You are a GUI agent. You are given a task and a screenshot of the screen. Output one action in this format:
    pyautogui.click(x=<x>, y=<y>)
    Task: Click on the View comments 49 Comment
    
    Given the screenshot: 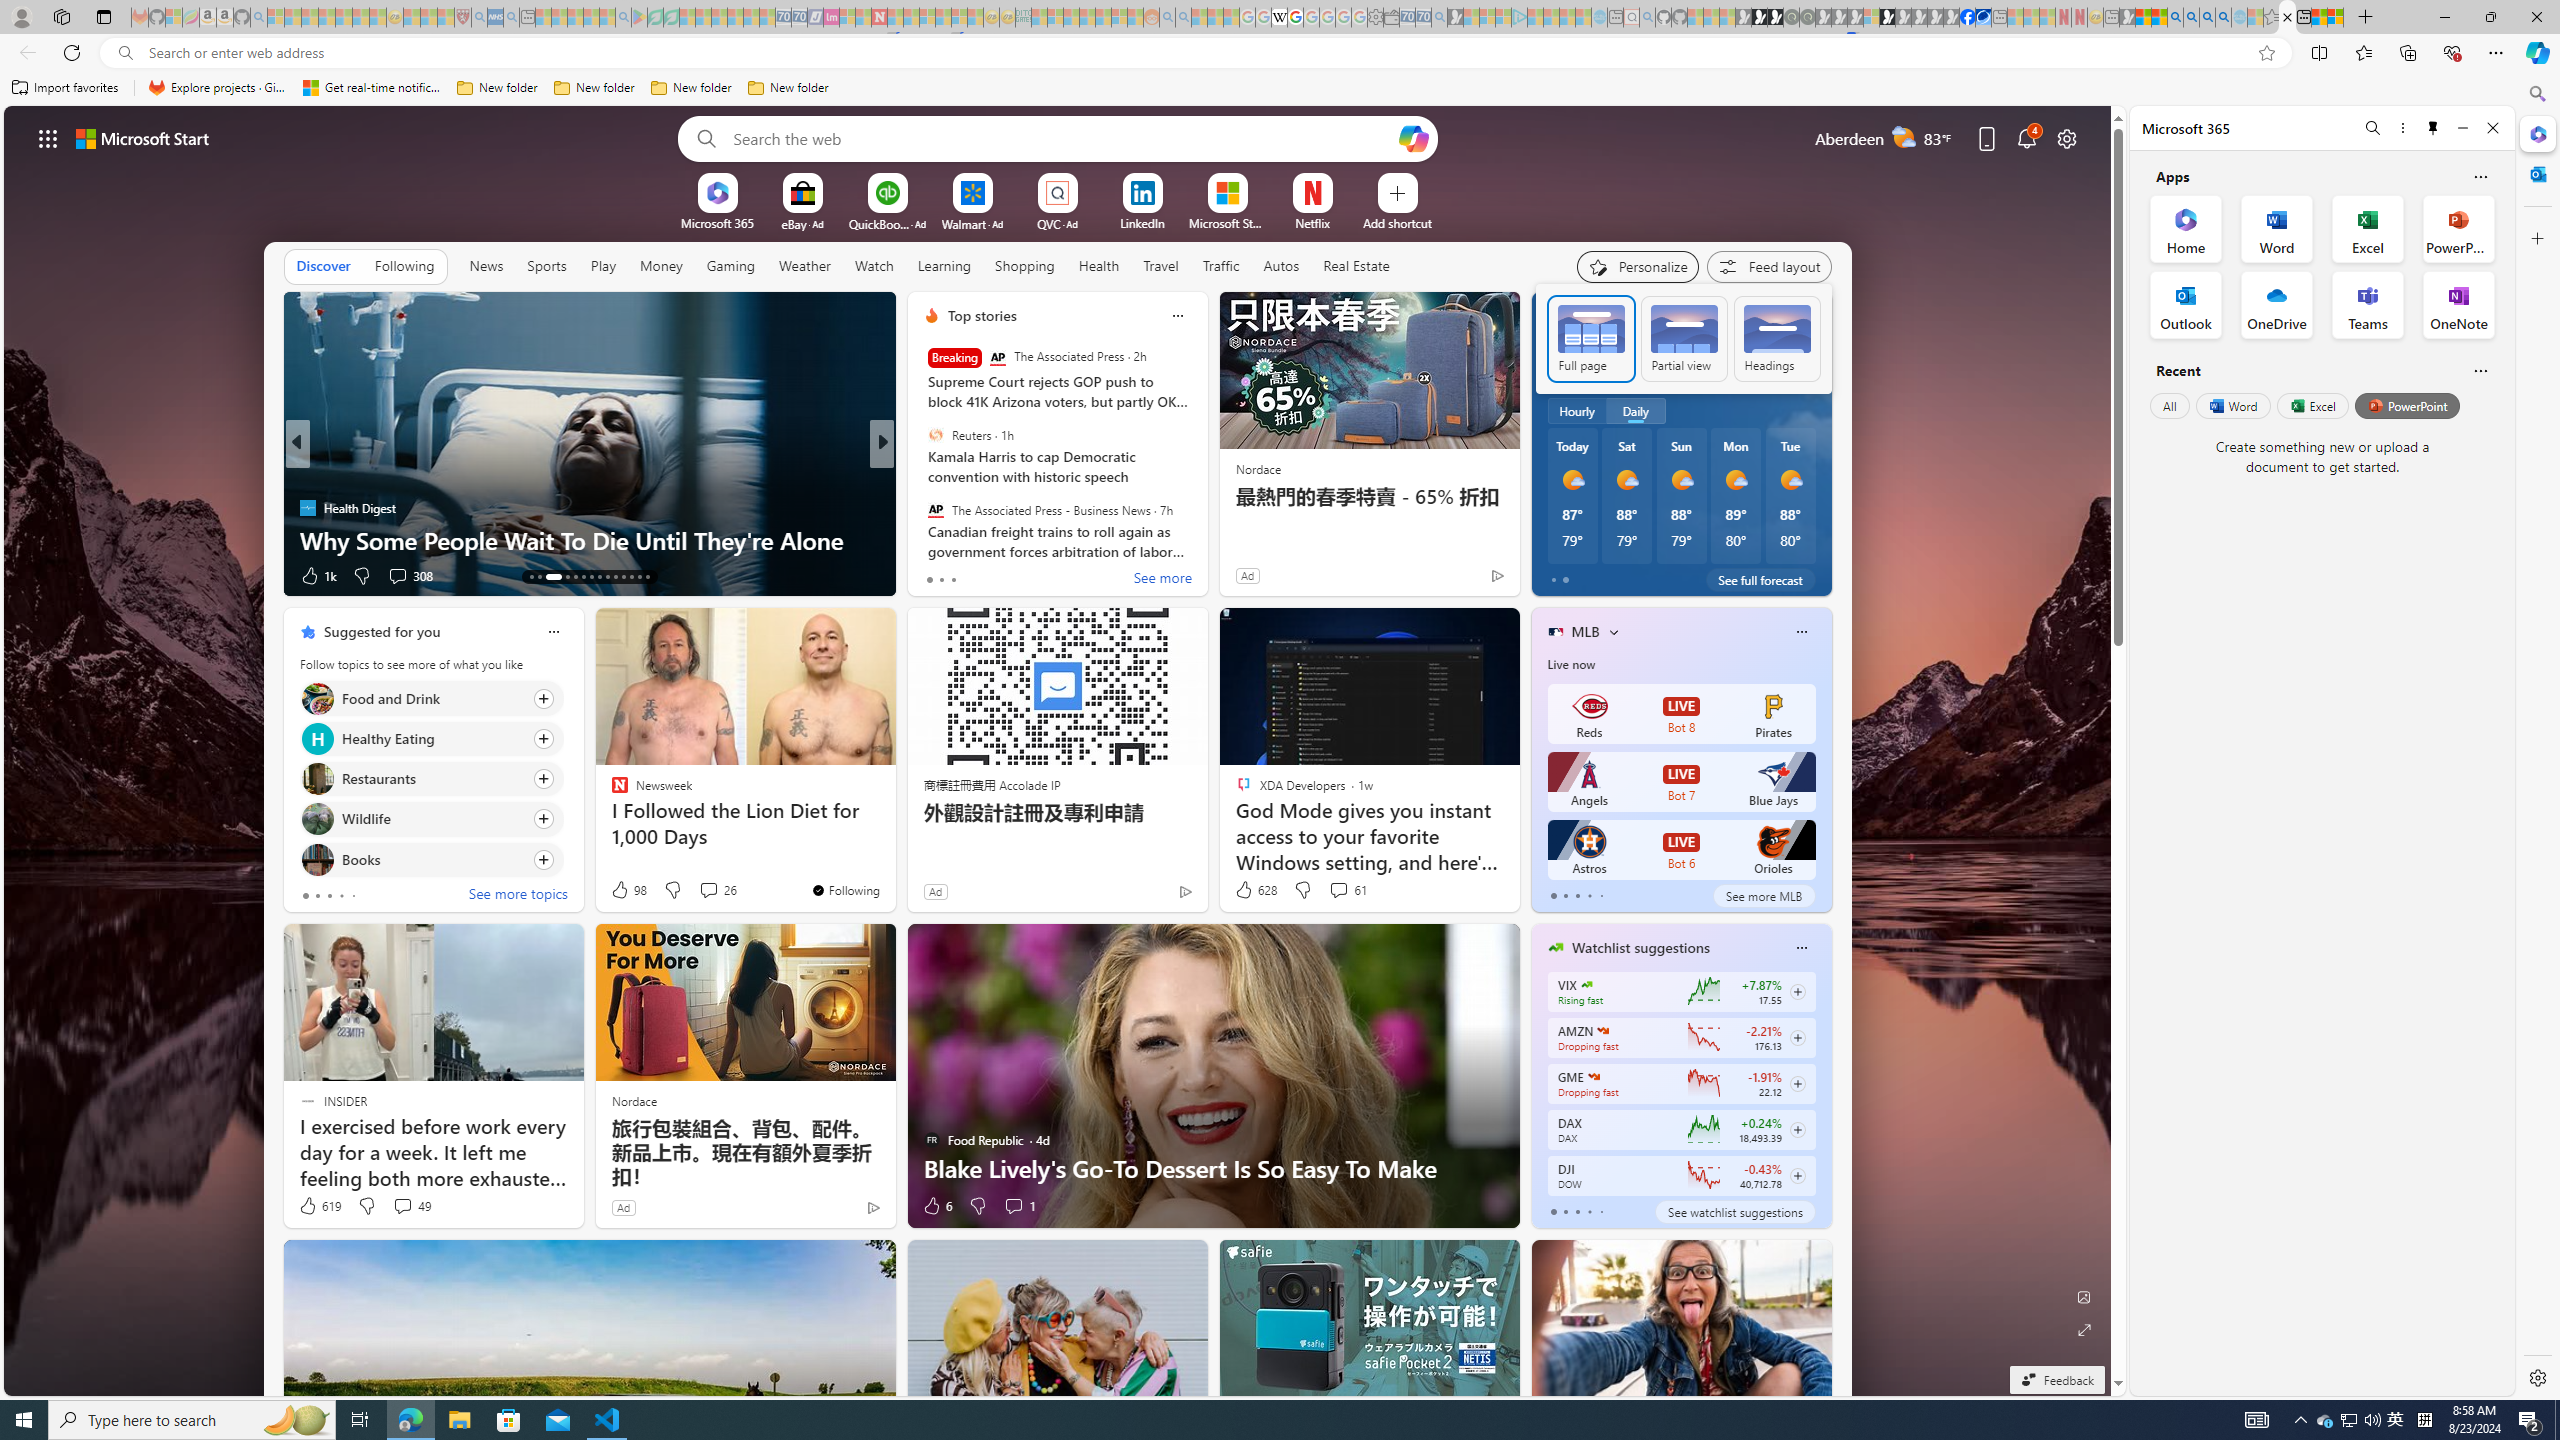 What is the action you would take?
    pyautogui.click(x=410, y=1206)
    